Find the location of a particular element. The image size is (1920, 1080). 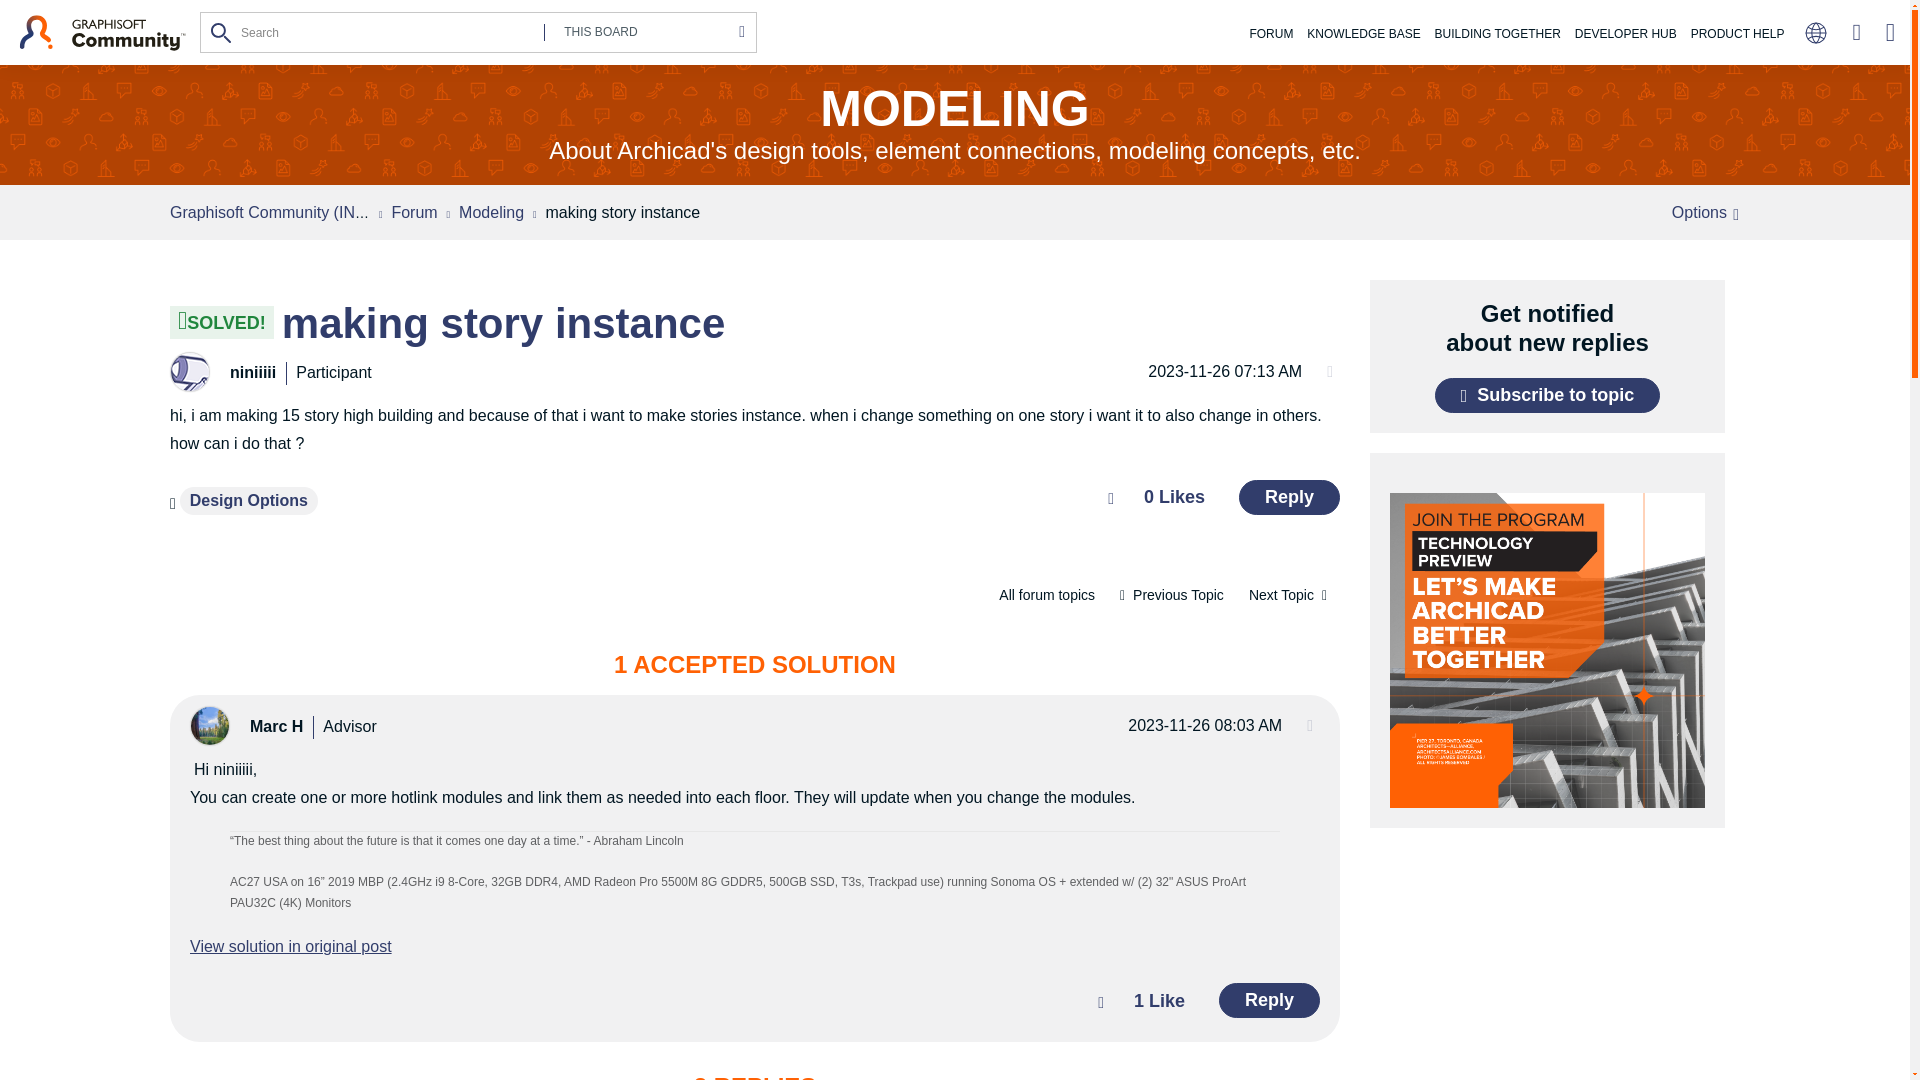

Search is located at coordinates (221, 32).